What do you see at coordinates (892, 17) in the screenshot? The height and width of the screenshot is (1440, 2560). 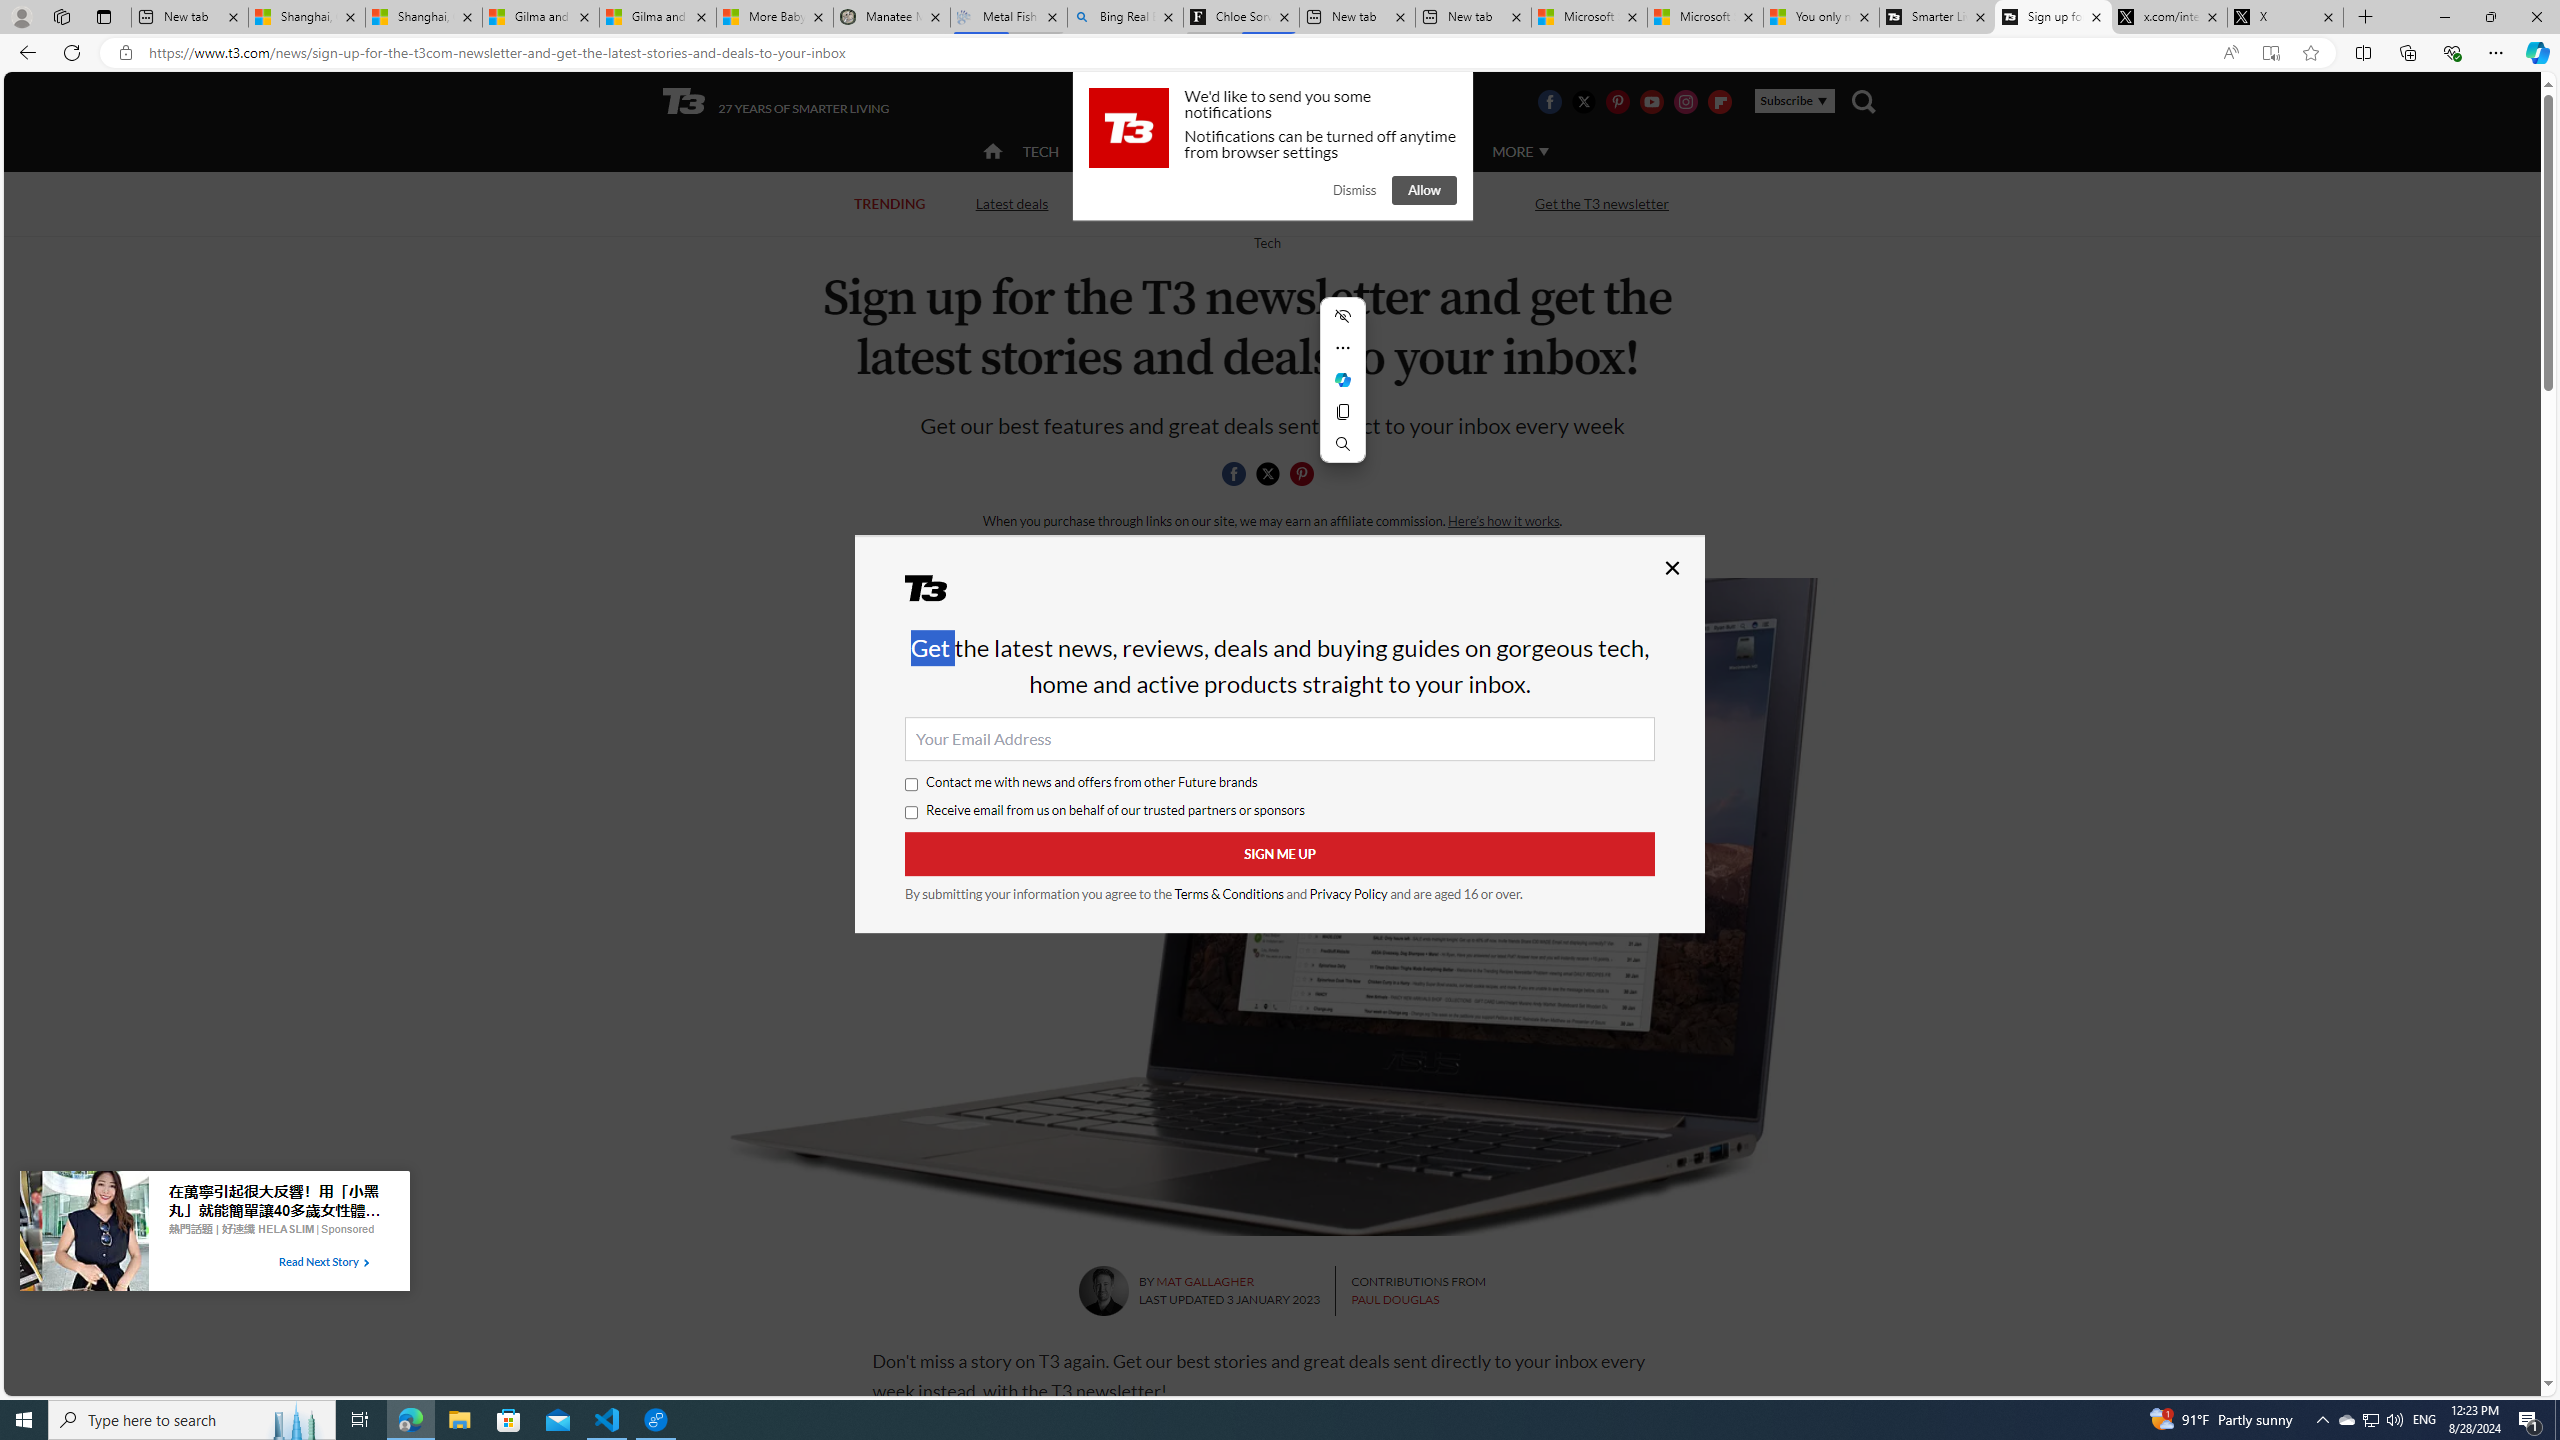 I see `Manatee Mortality Statistics | FWC` at bounding box center [892, 17].